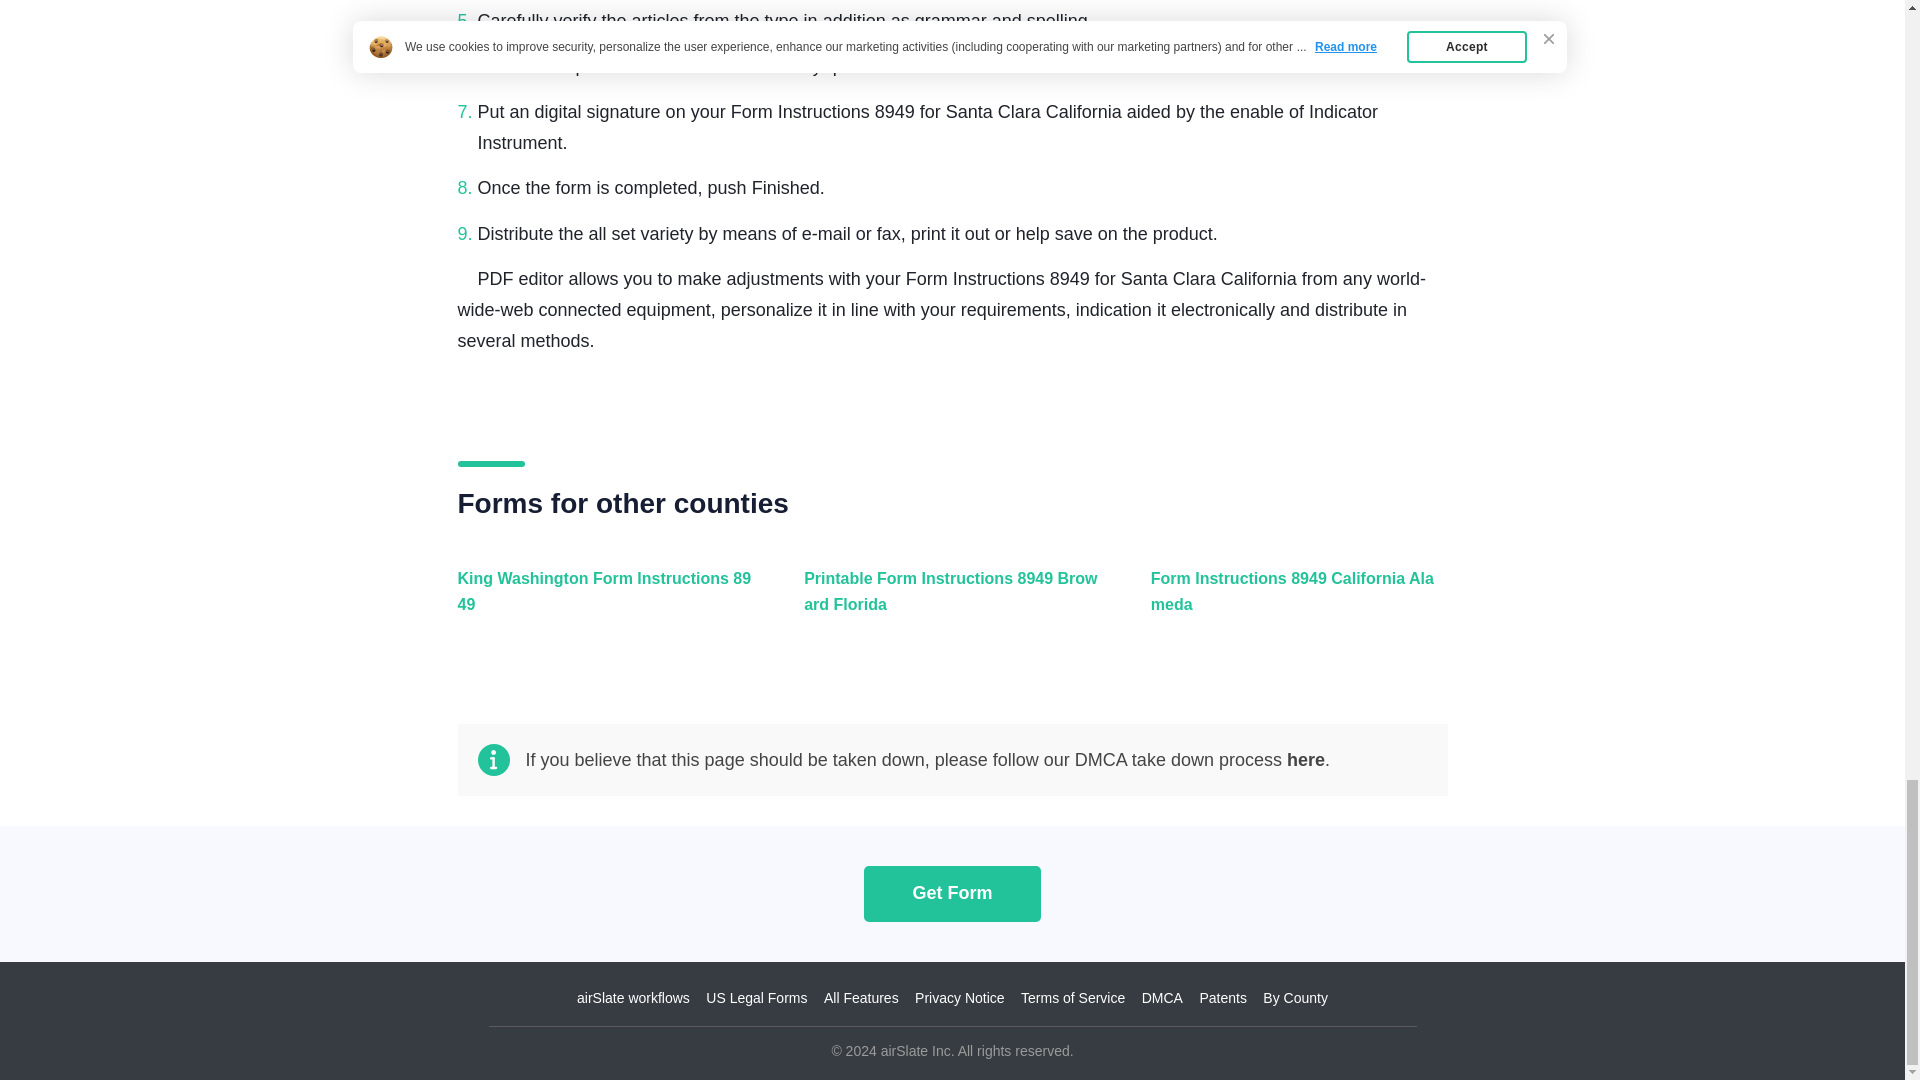 This screenshot has height=1080, width=1920. Describe the element at coordinates (952, 892) in the screenshot. I see `Get Form` at that location.